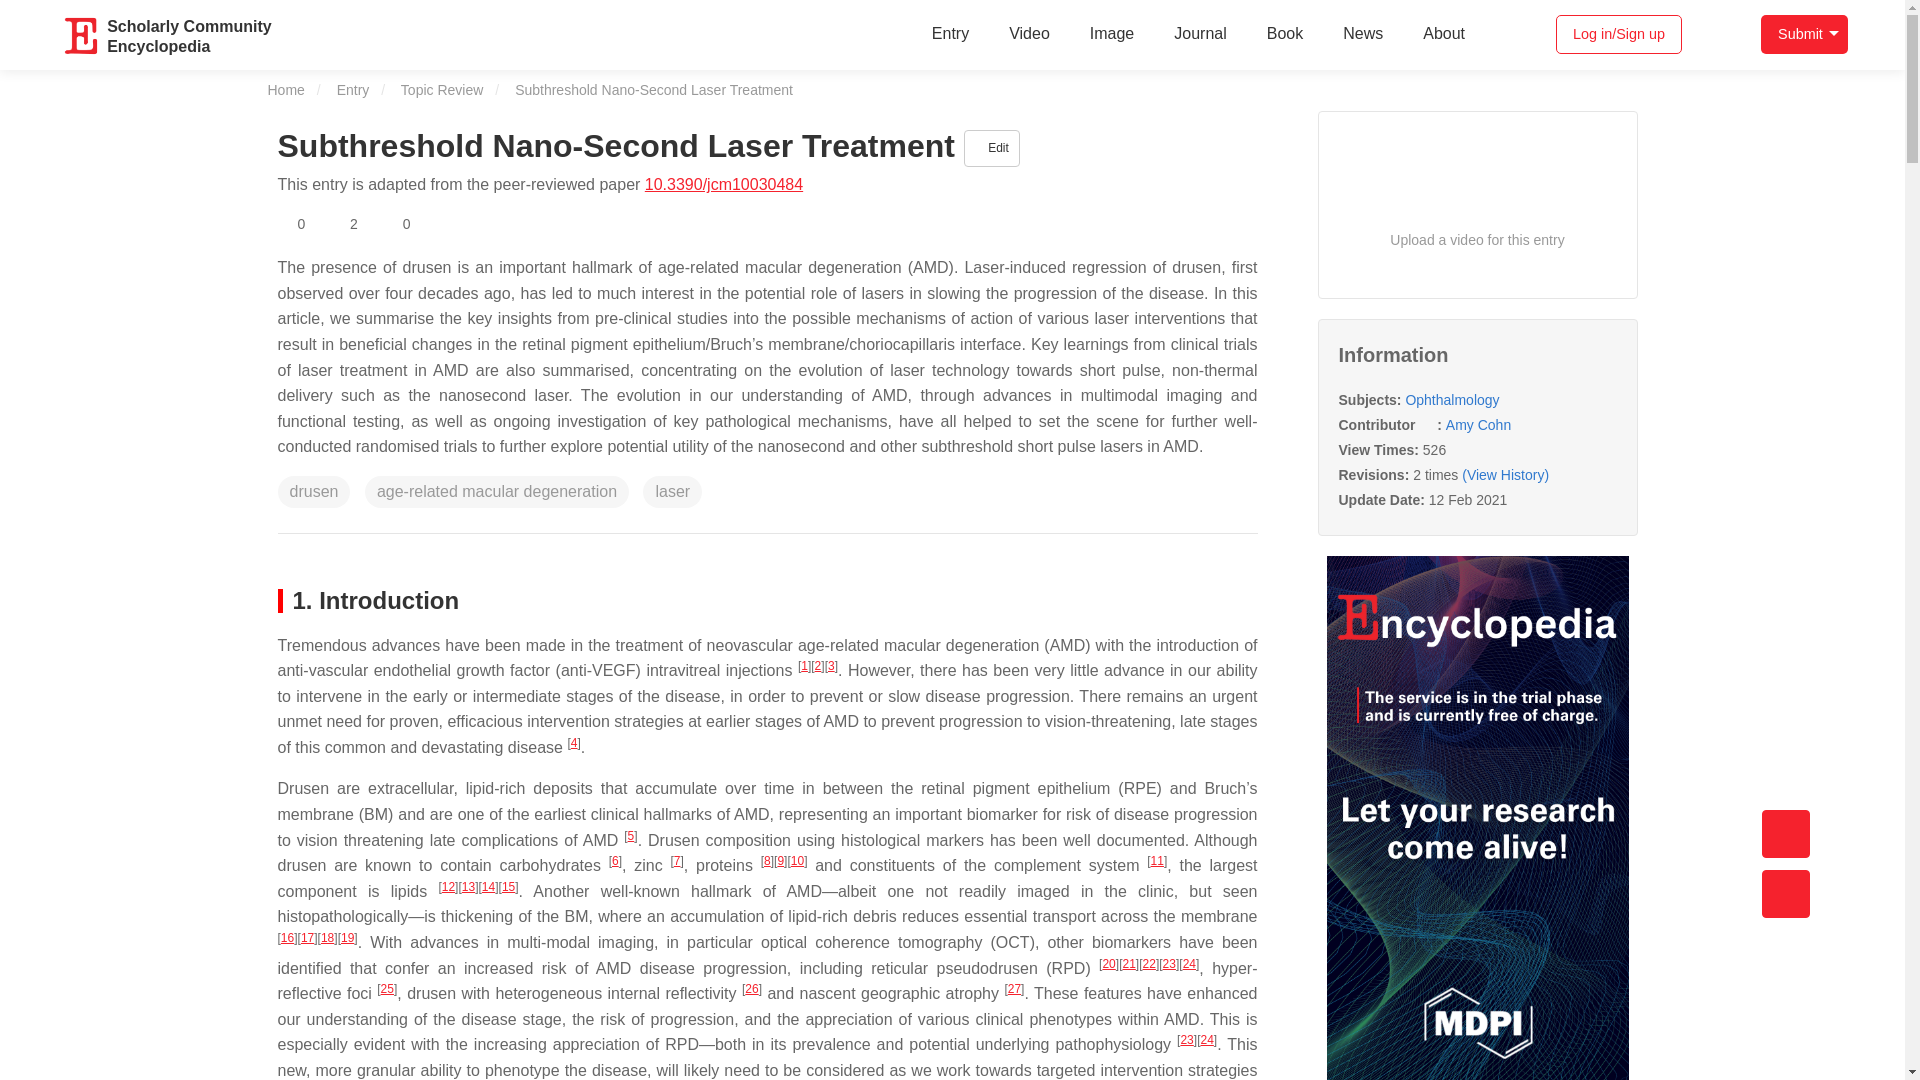  I want to click on Image, so click(1111, 34).